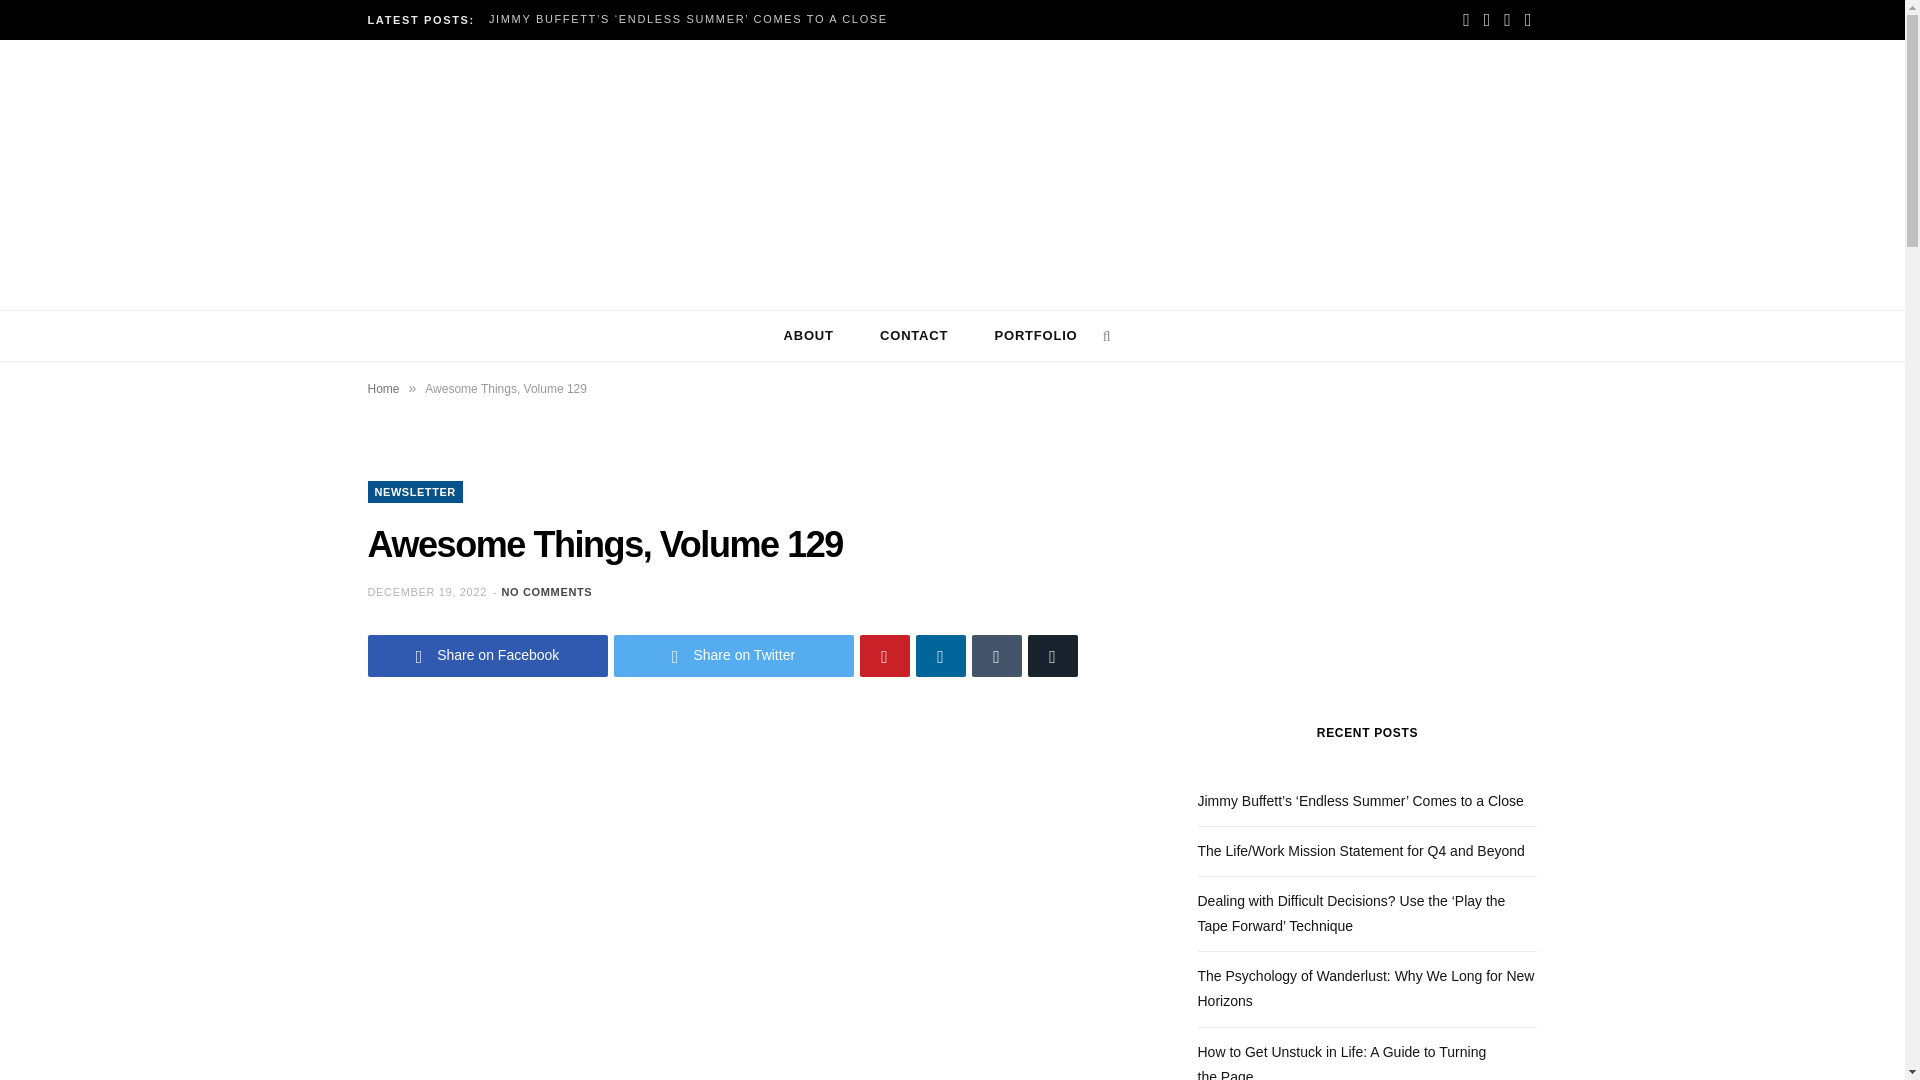 This screenshot has width=1920, height=1080. Describe the element at coordinates (734, 656) in the screenshot. I see `Share on Twitter` at that location.